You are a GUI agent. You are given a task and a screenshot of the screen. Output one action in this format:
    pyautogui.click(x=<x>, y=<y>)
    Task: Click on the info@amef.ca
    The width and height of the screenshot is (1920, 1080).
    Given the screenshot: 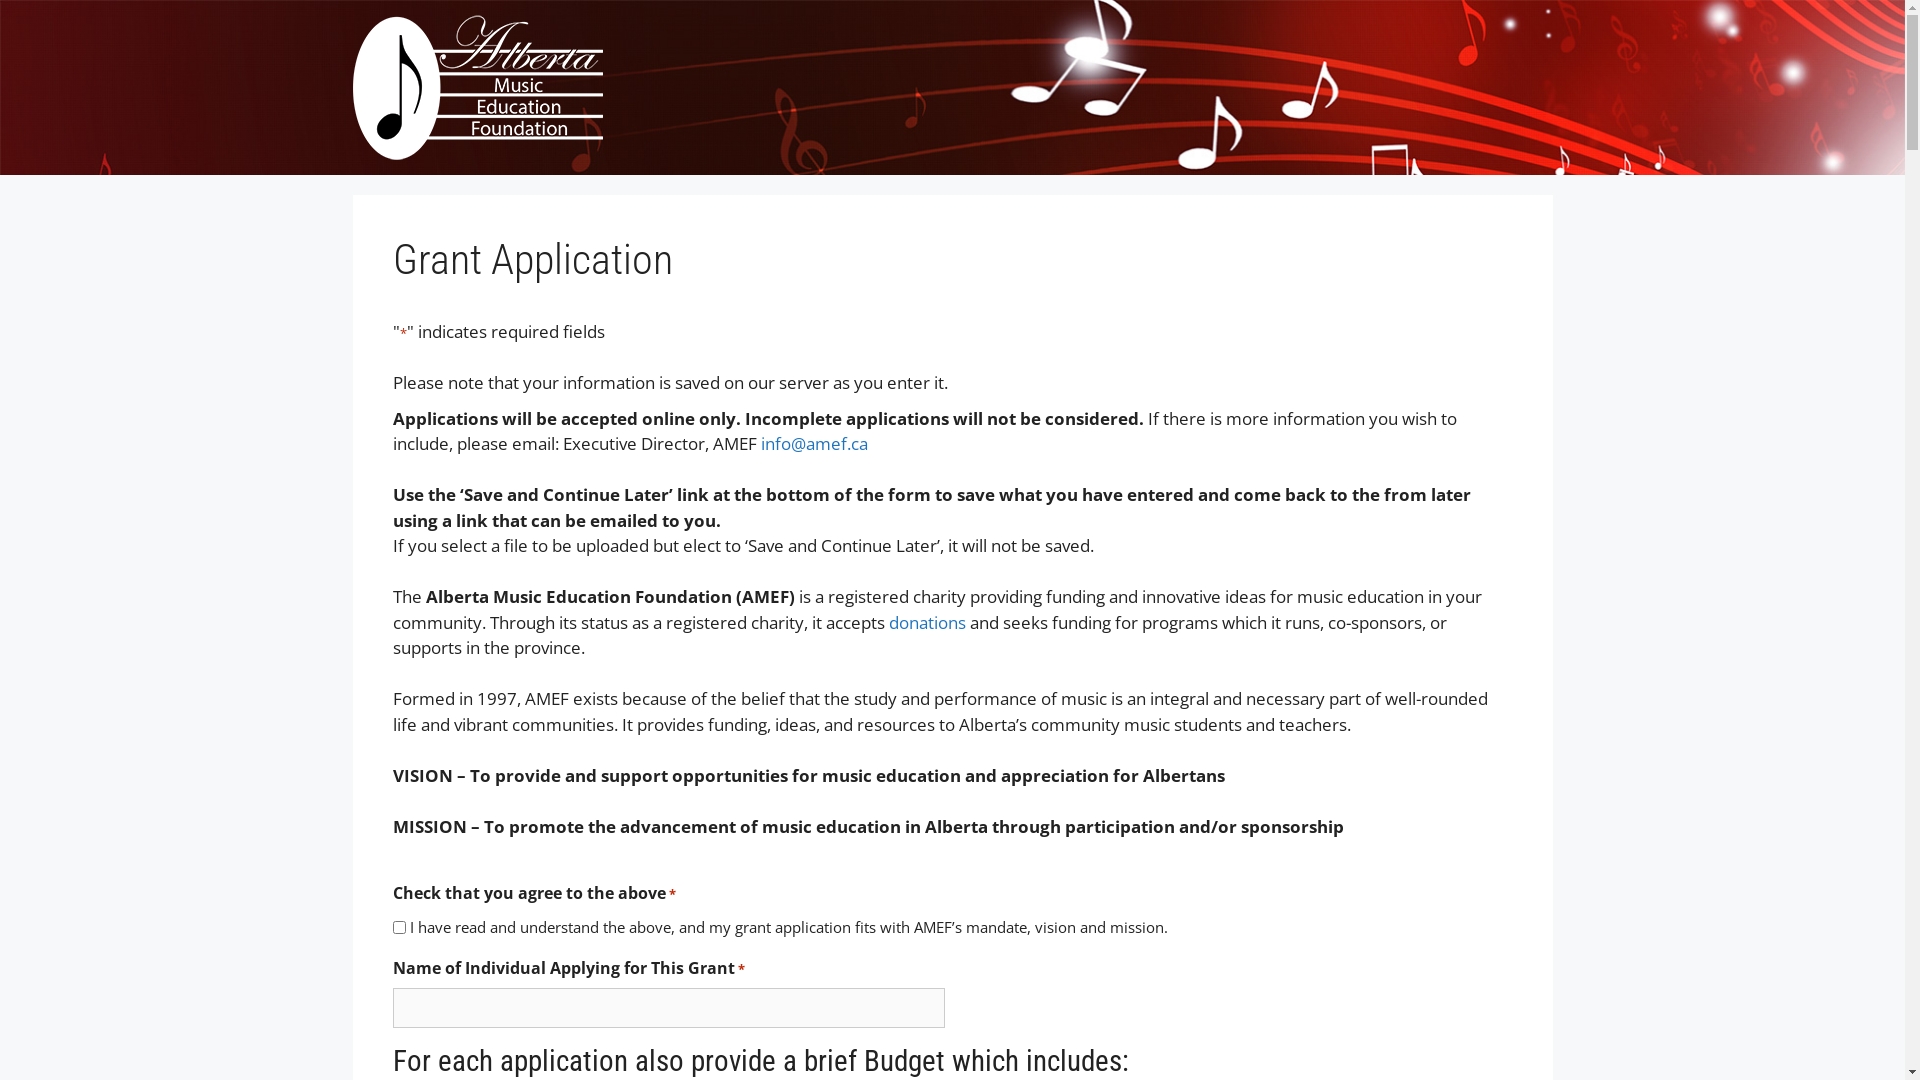 What is the action you would take?
    pyautogui.click(x=814, y=444)
    